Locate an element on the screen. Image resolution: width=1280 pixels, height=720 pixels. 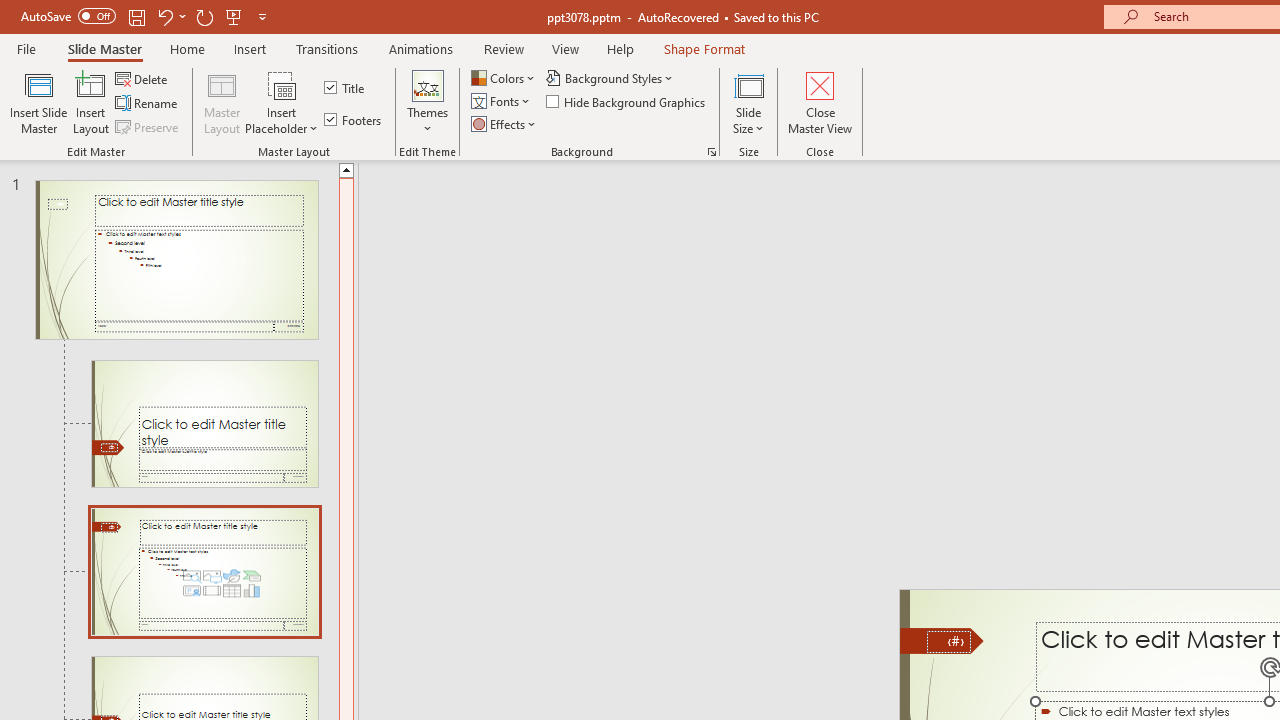
Background Styles is located at coordinates (610, 78).